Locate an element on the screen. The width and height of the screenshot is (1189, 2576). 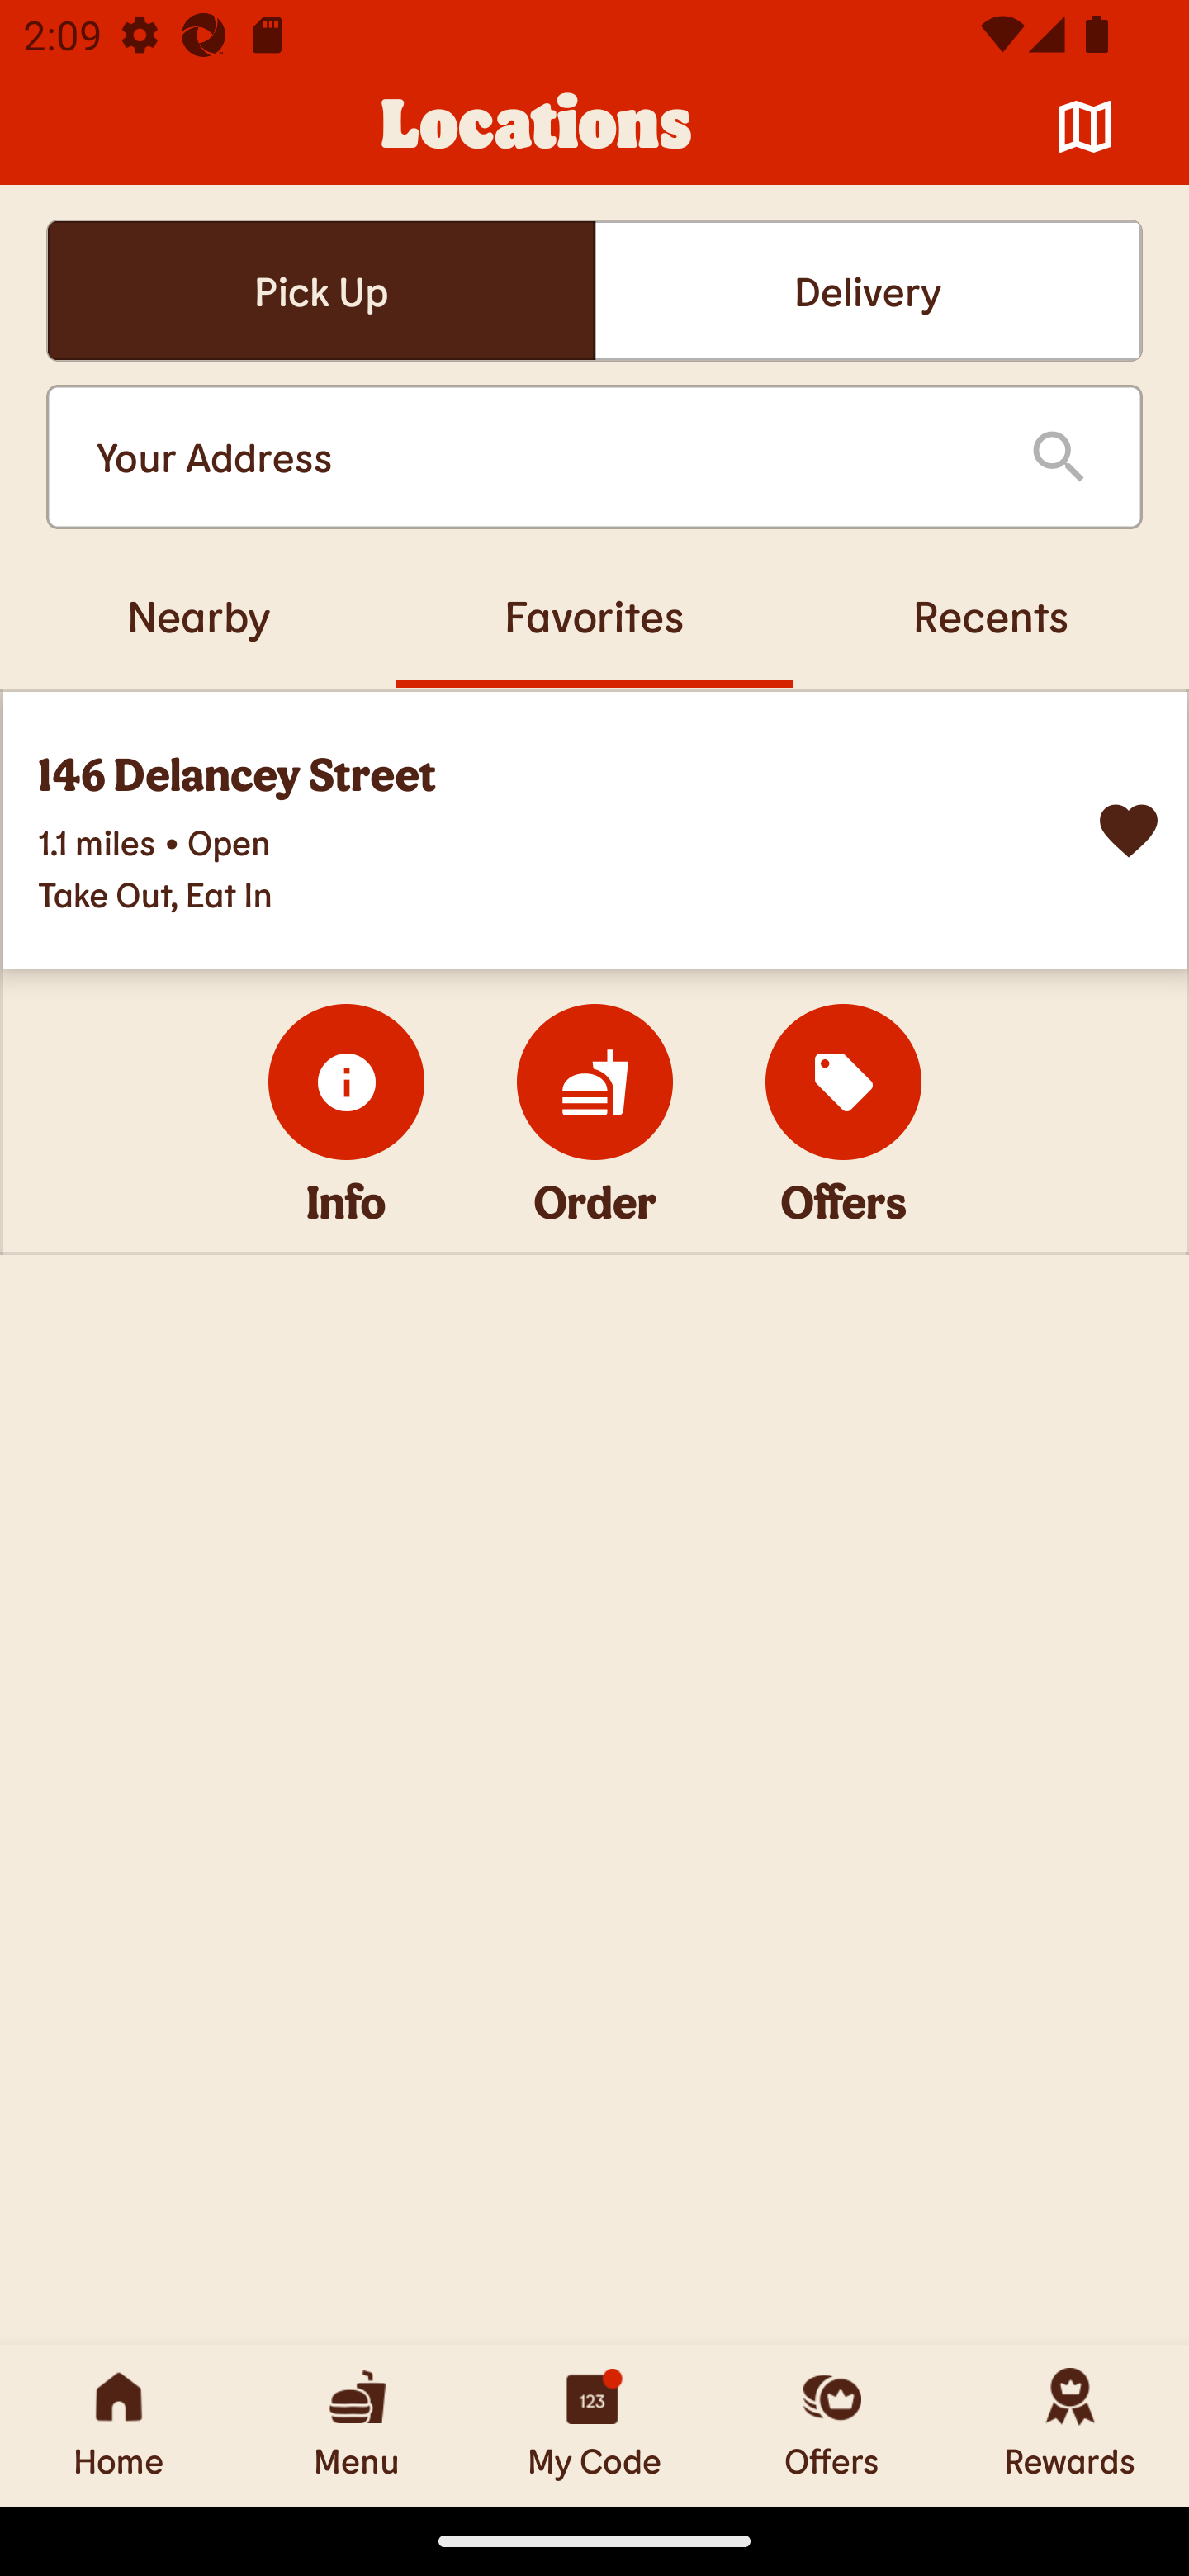
Order is located at coordinates (594, 1082).